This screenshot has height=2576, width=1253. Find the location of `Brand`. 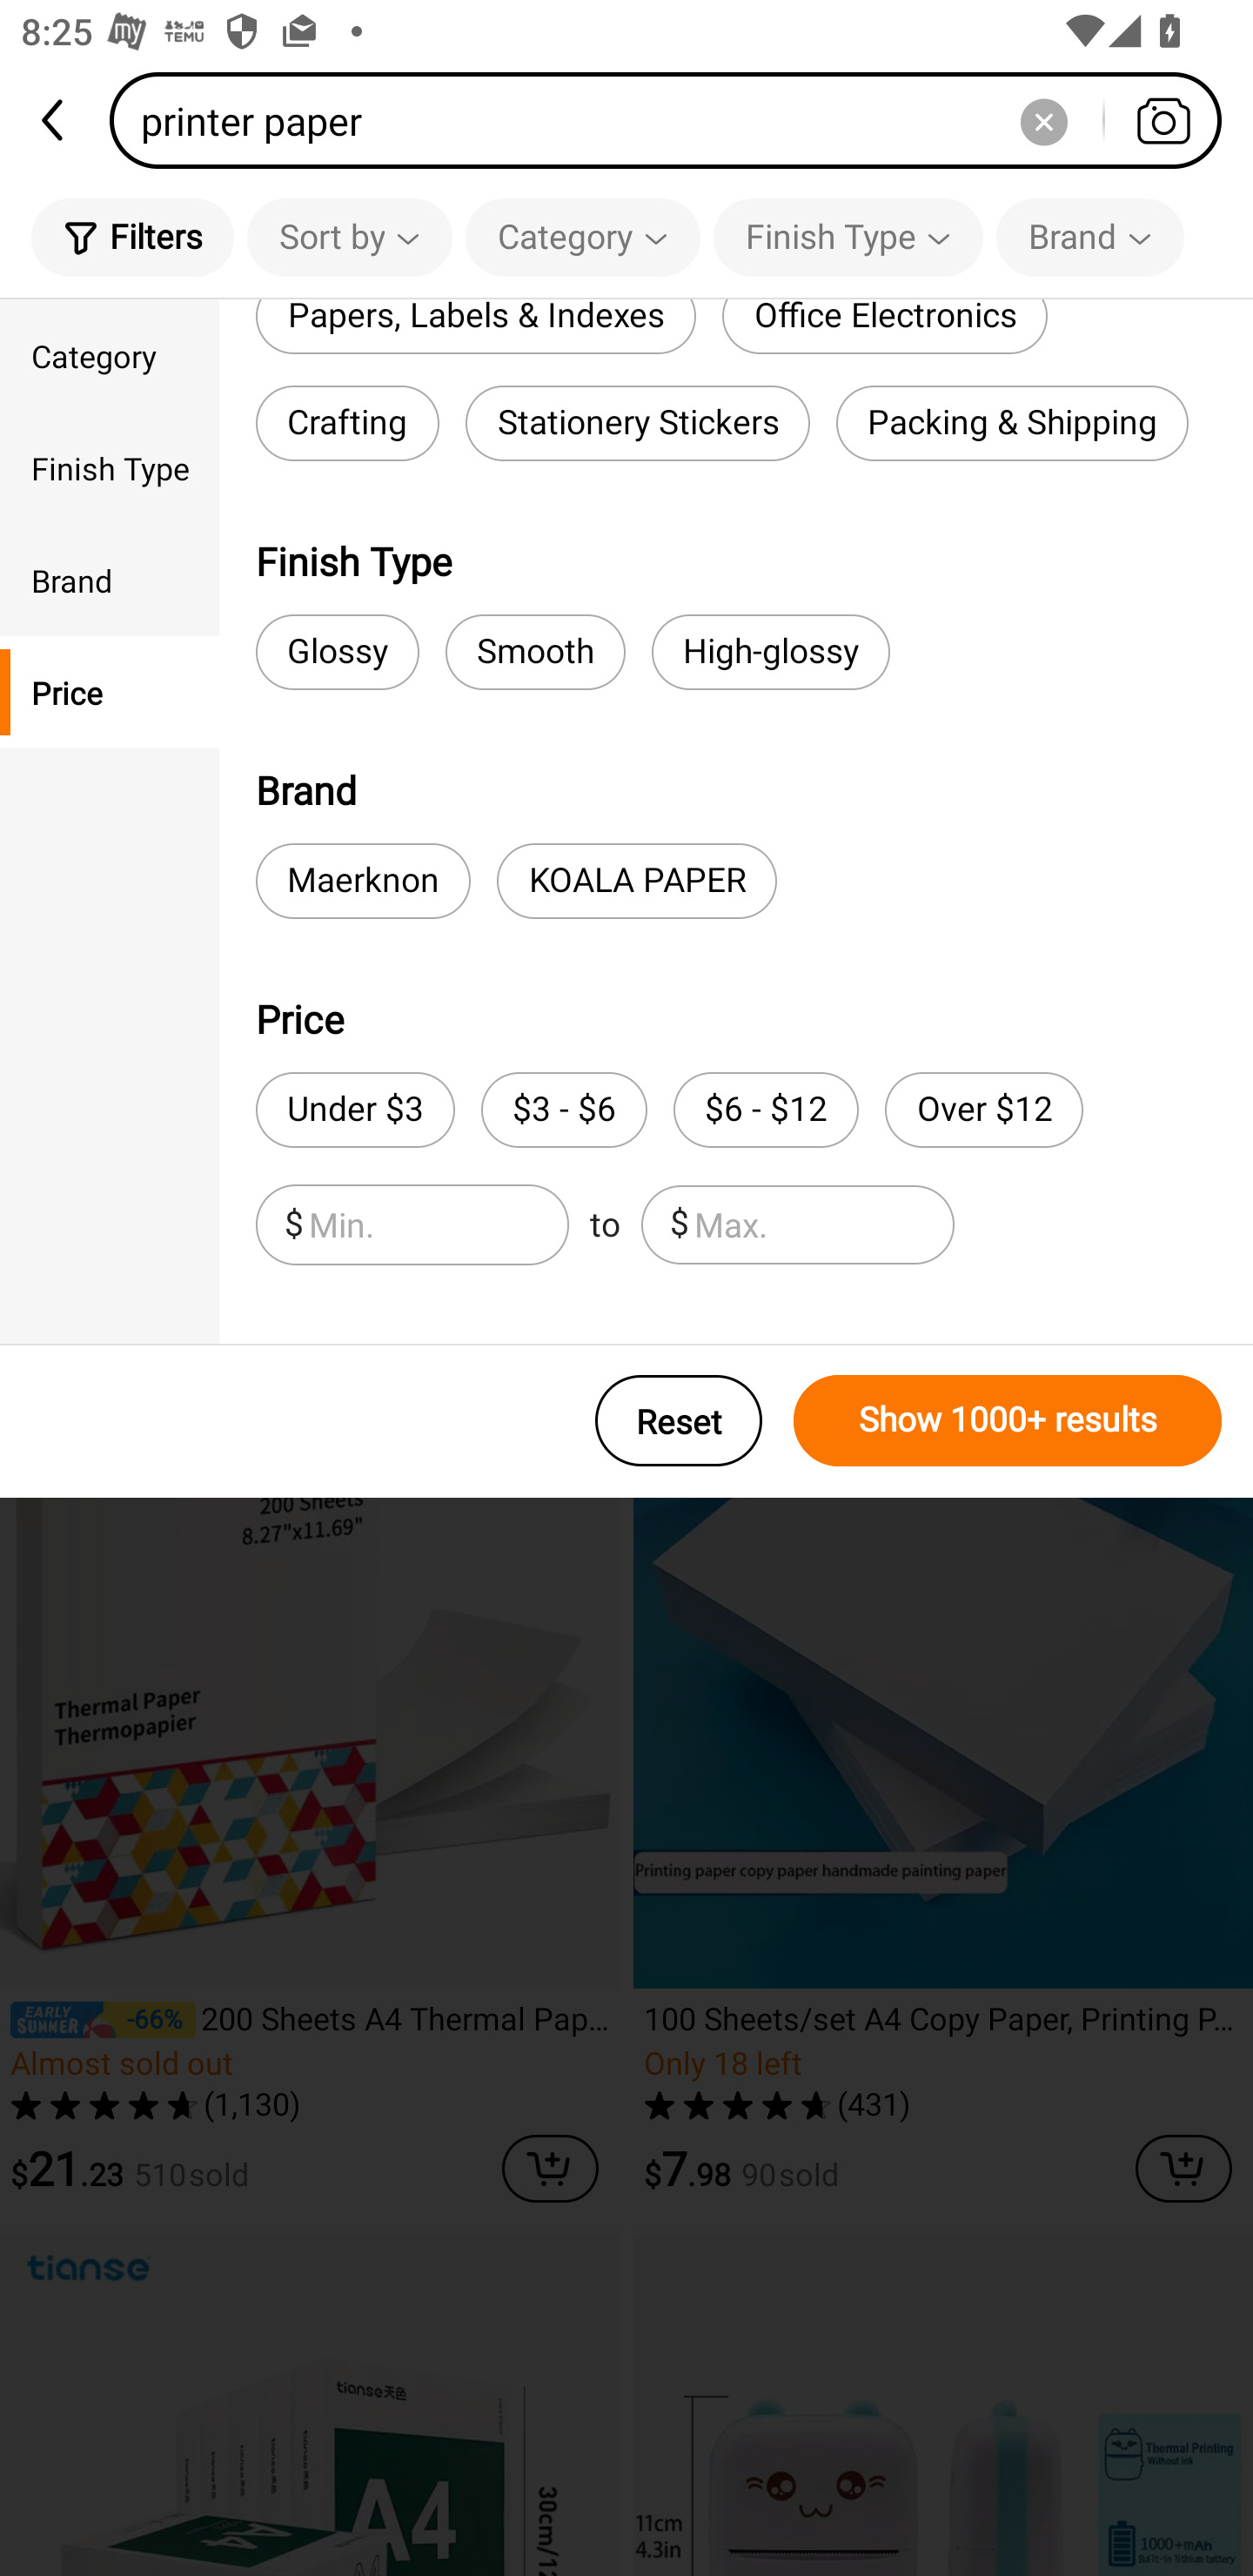

Brand is located at coordinates (110, 580).